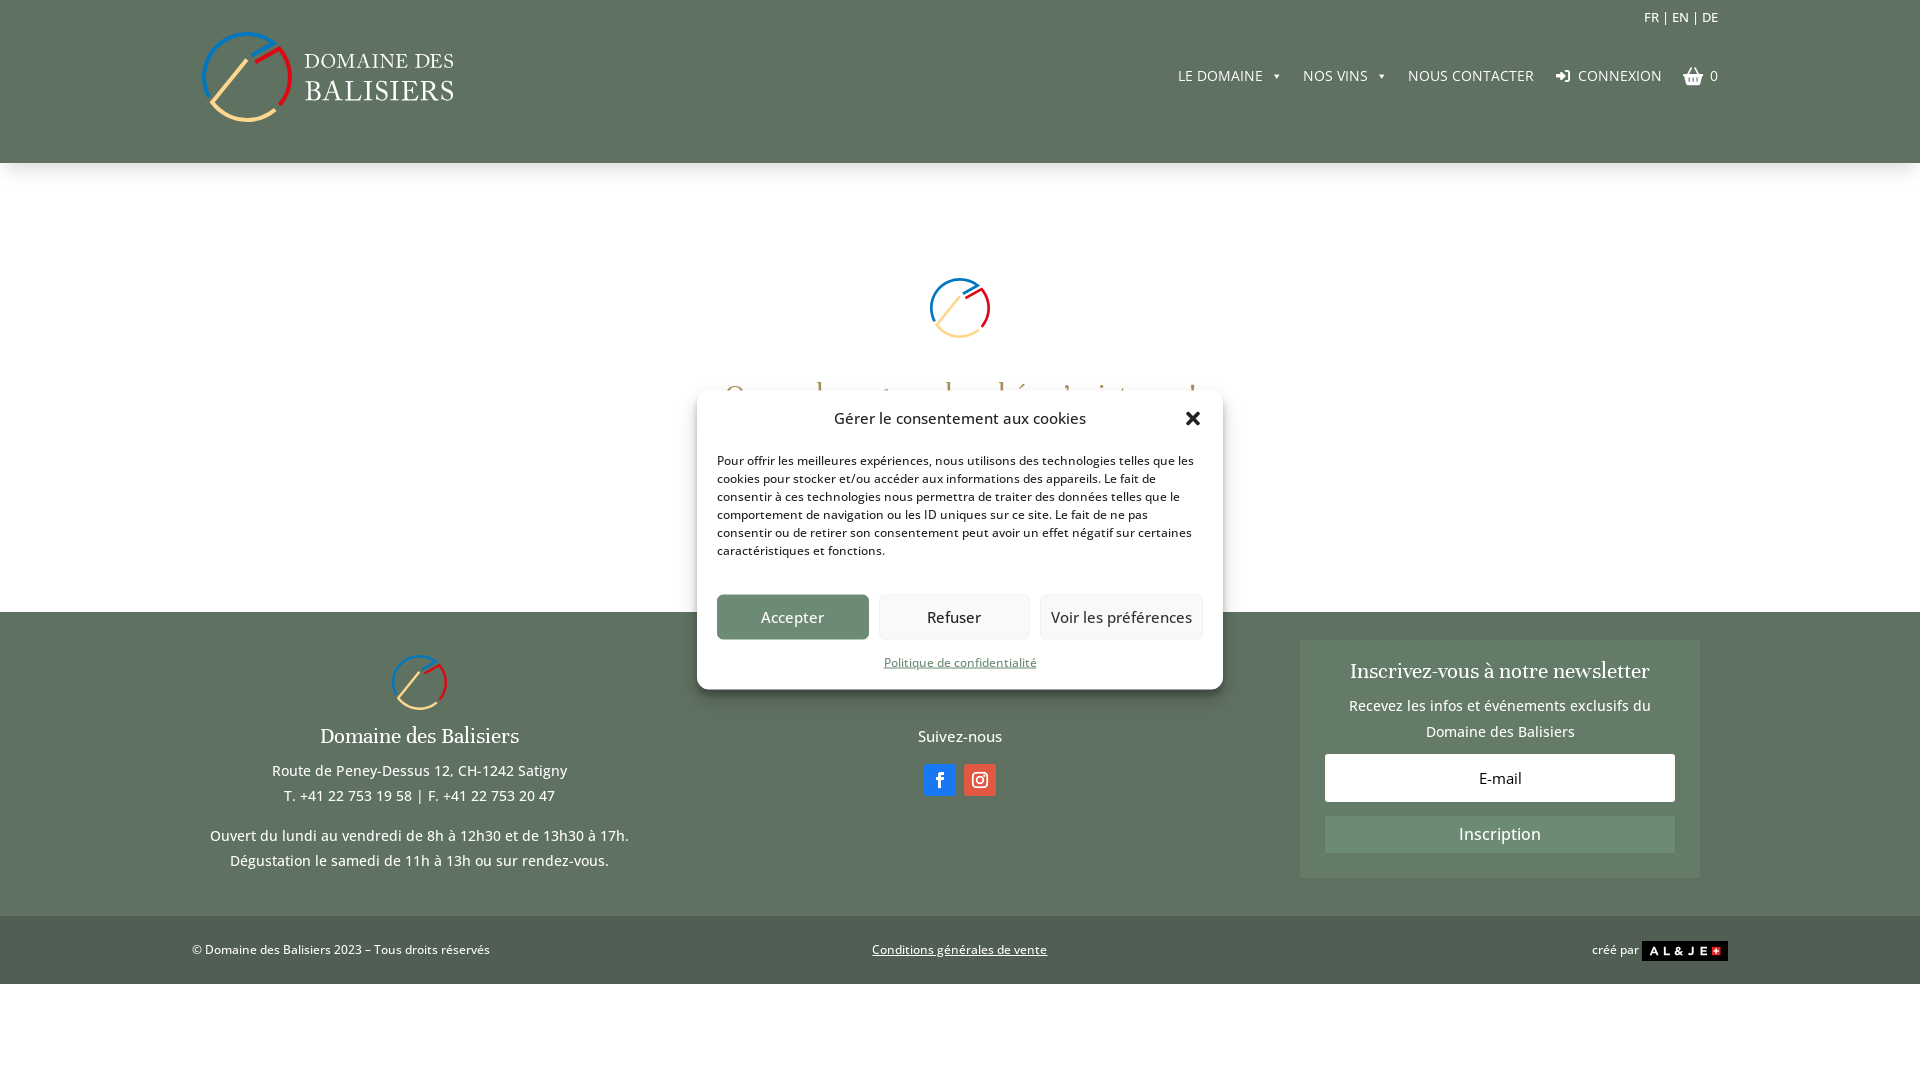 Image resolution: width=1920 pixels, height=1080 pixels. I want to click on Suivez sur Facebook, so click(940, 780).